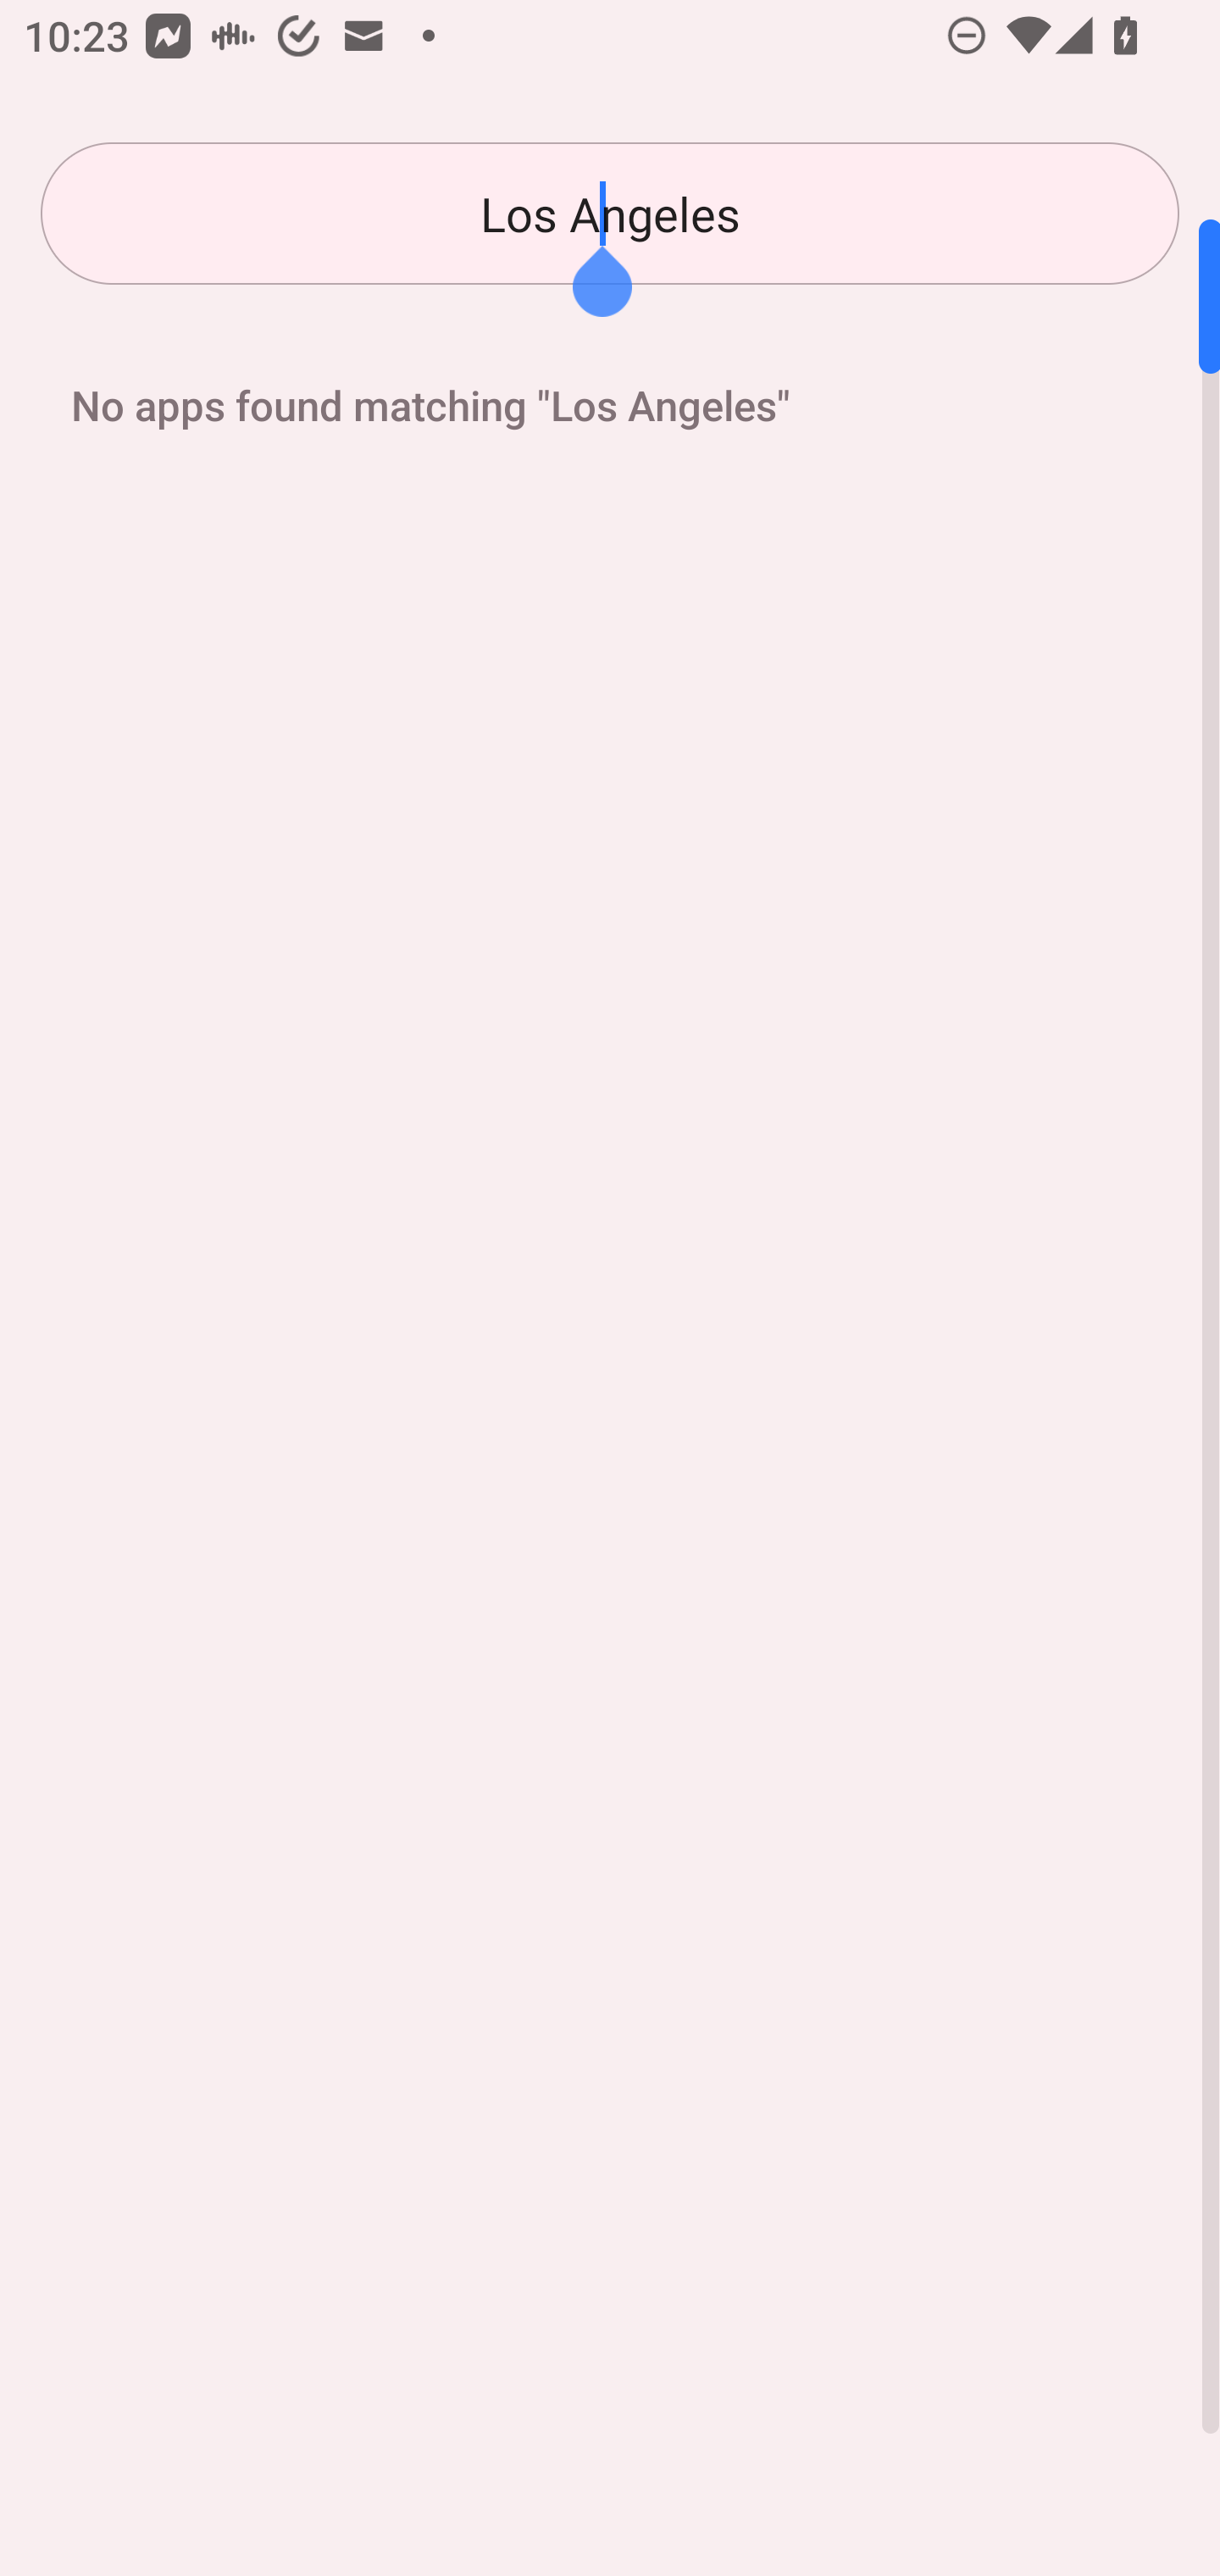 The image size is (1220, 2576). I want to click on Los Angeles, so click(610, 214).